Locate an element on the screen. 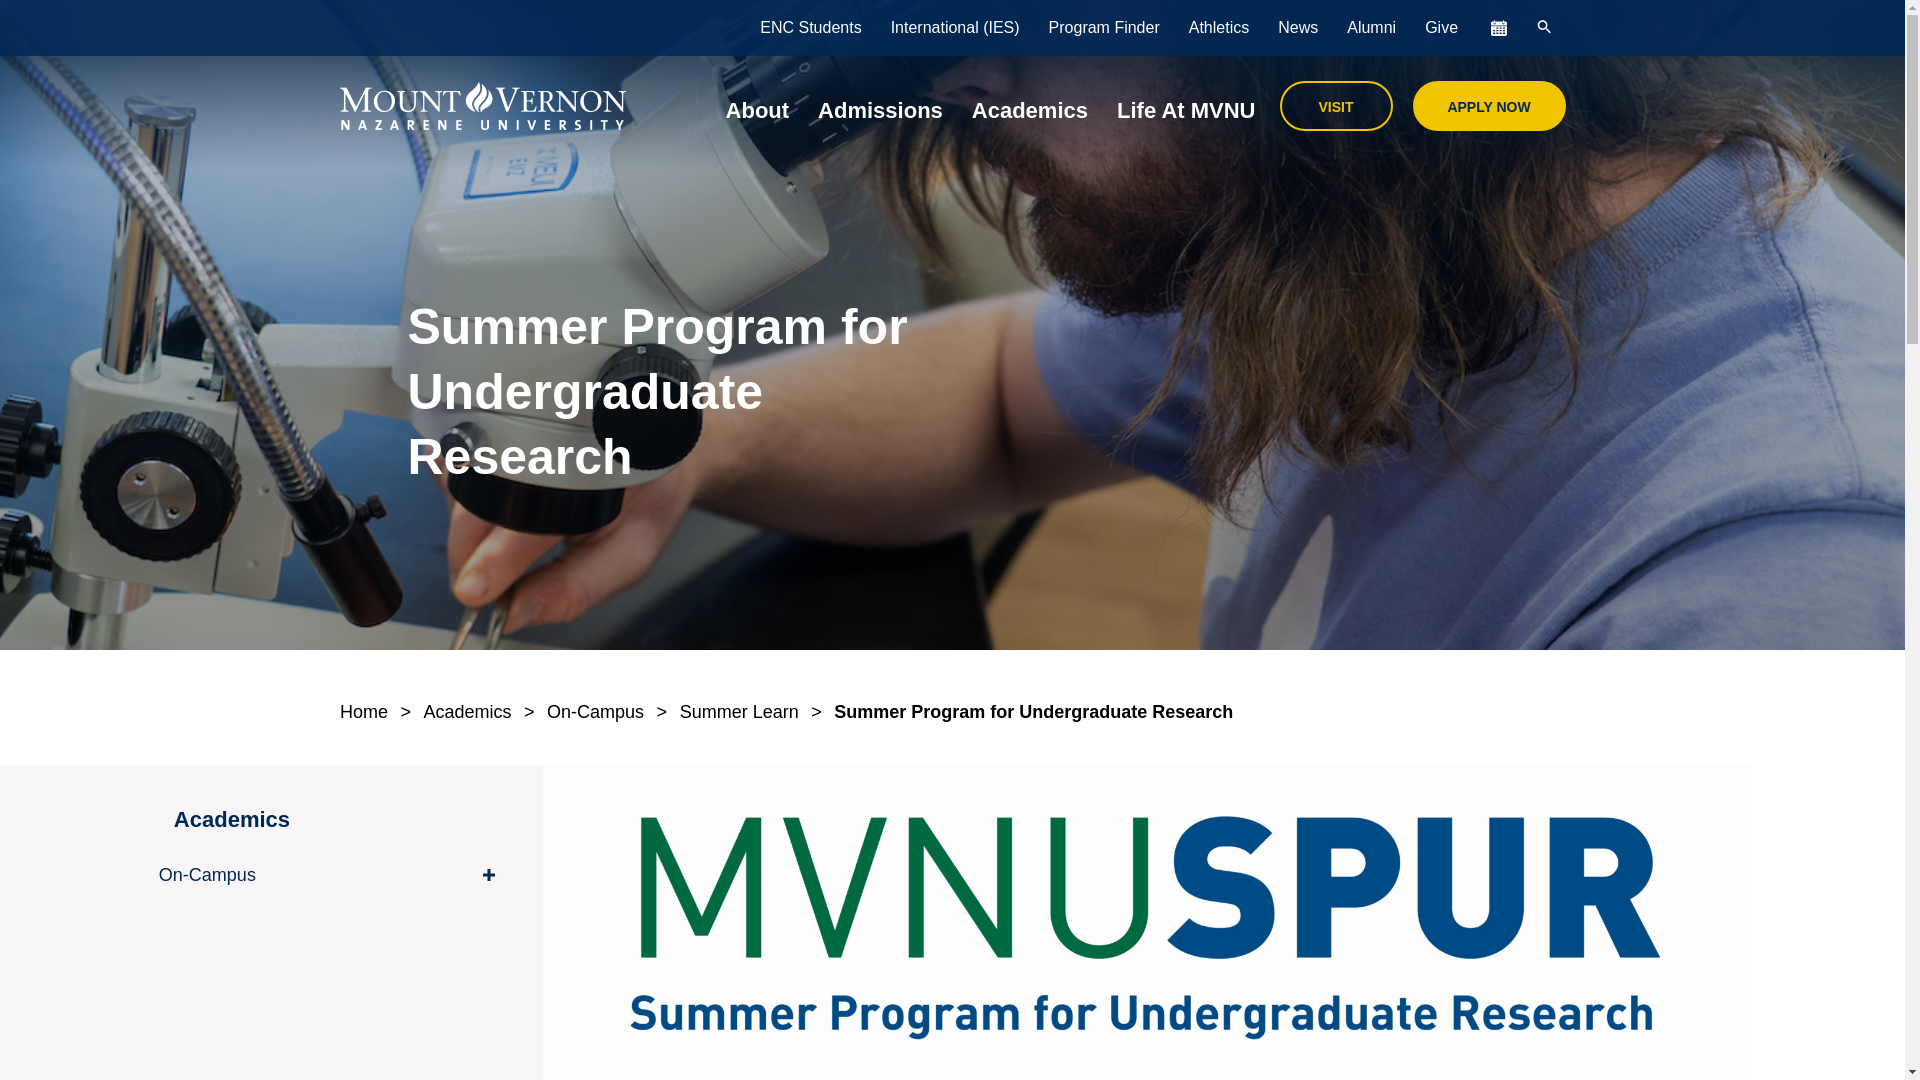  Program Finder is located at coordinates (1104, 28).